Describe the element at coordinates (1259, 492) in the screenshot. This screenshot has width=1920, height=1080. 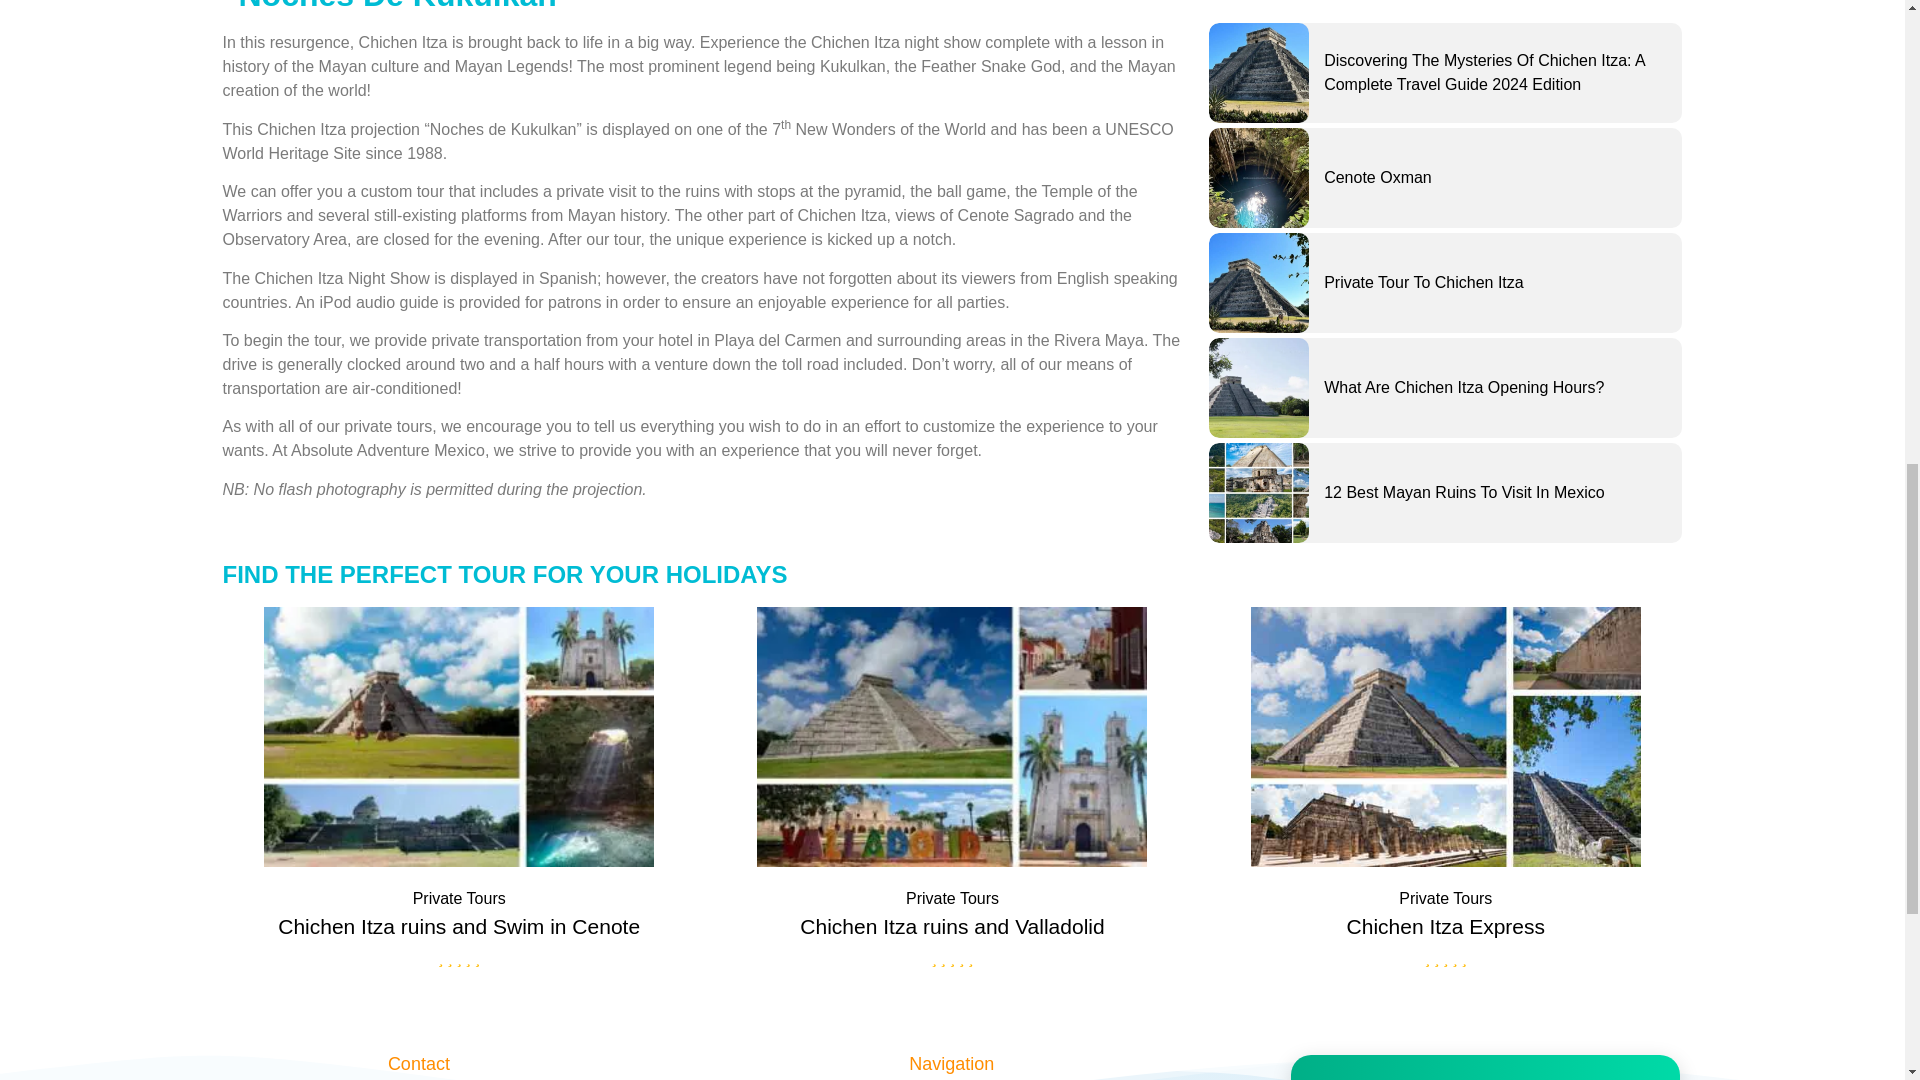
I see `12 Best Mayan Ruins to Visit in Mexico` at that location.